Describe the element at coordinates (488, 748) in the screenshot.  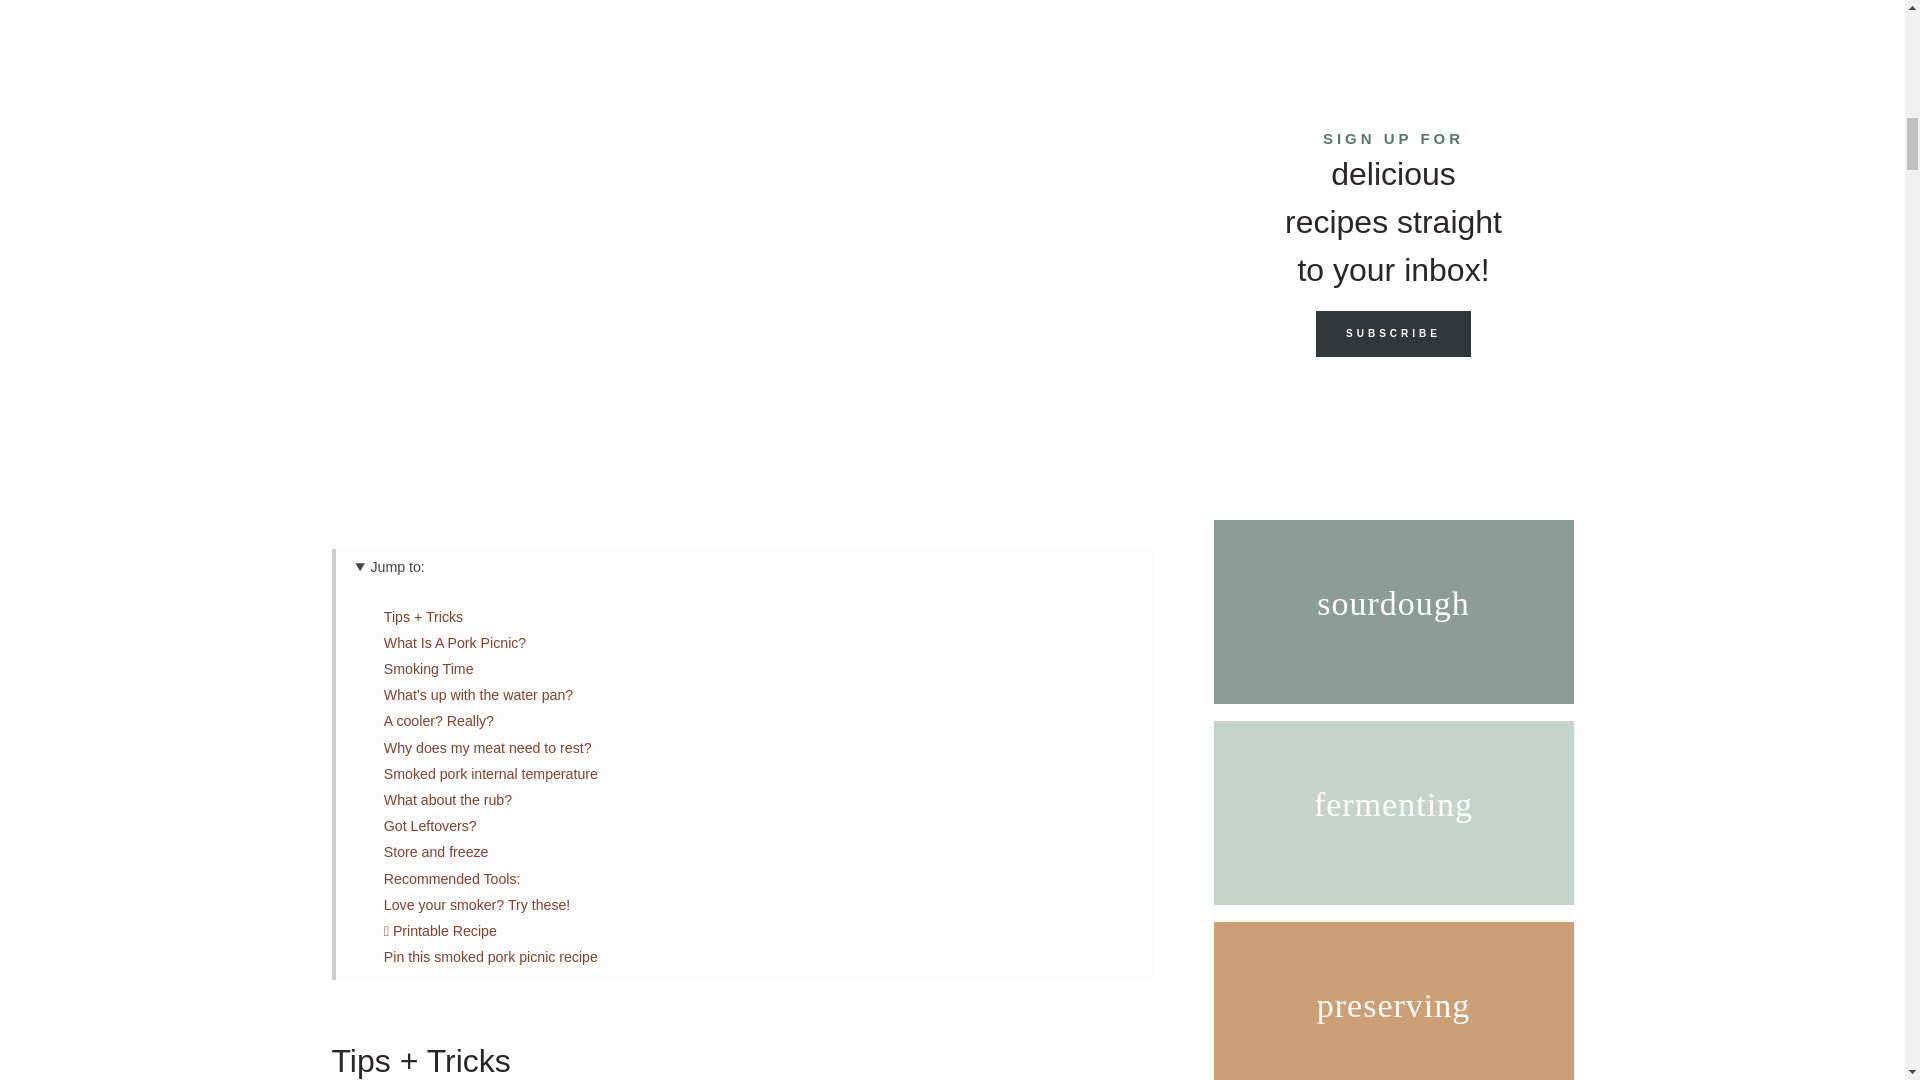
I see `Why does my meat need to rest?` at that location.